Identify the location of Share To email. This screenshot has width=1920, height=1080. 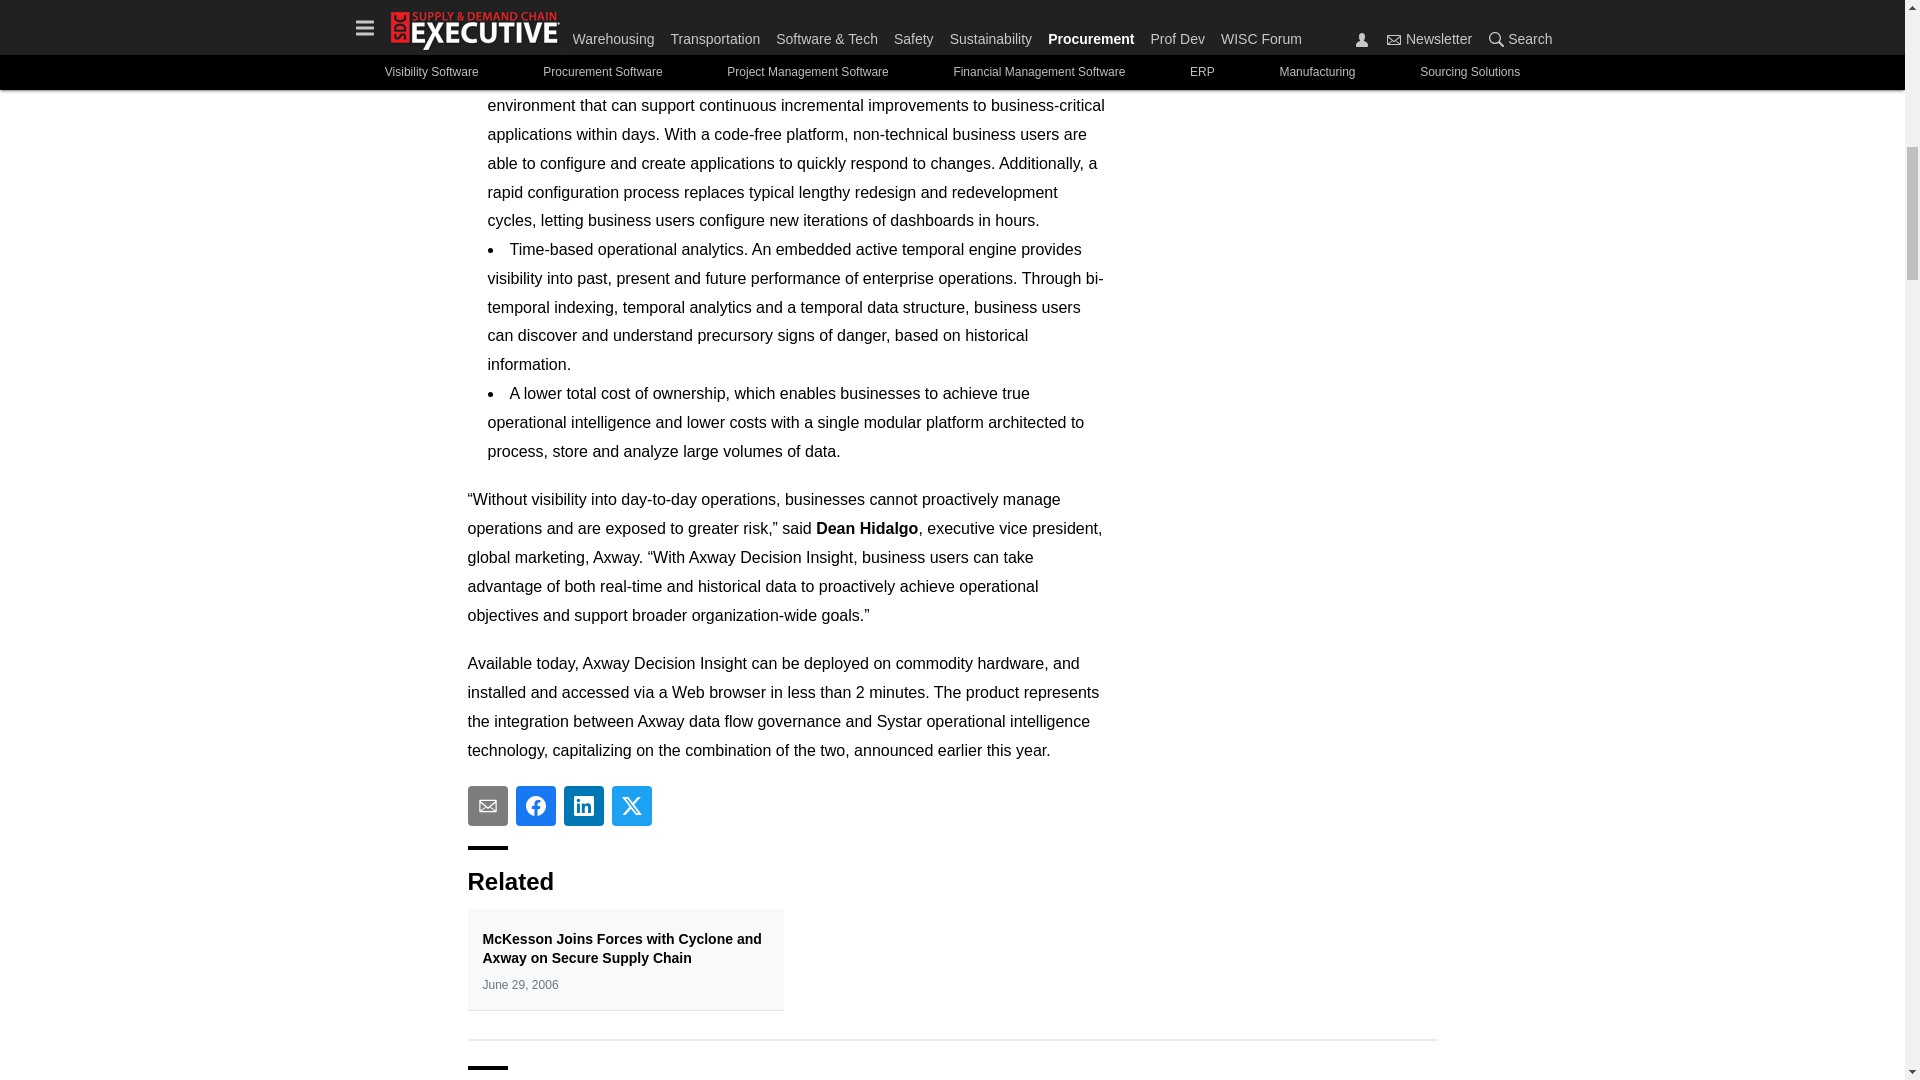
(488, 806).